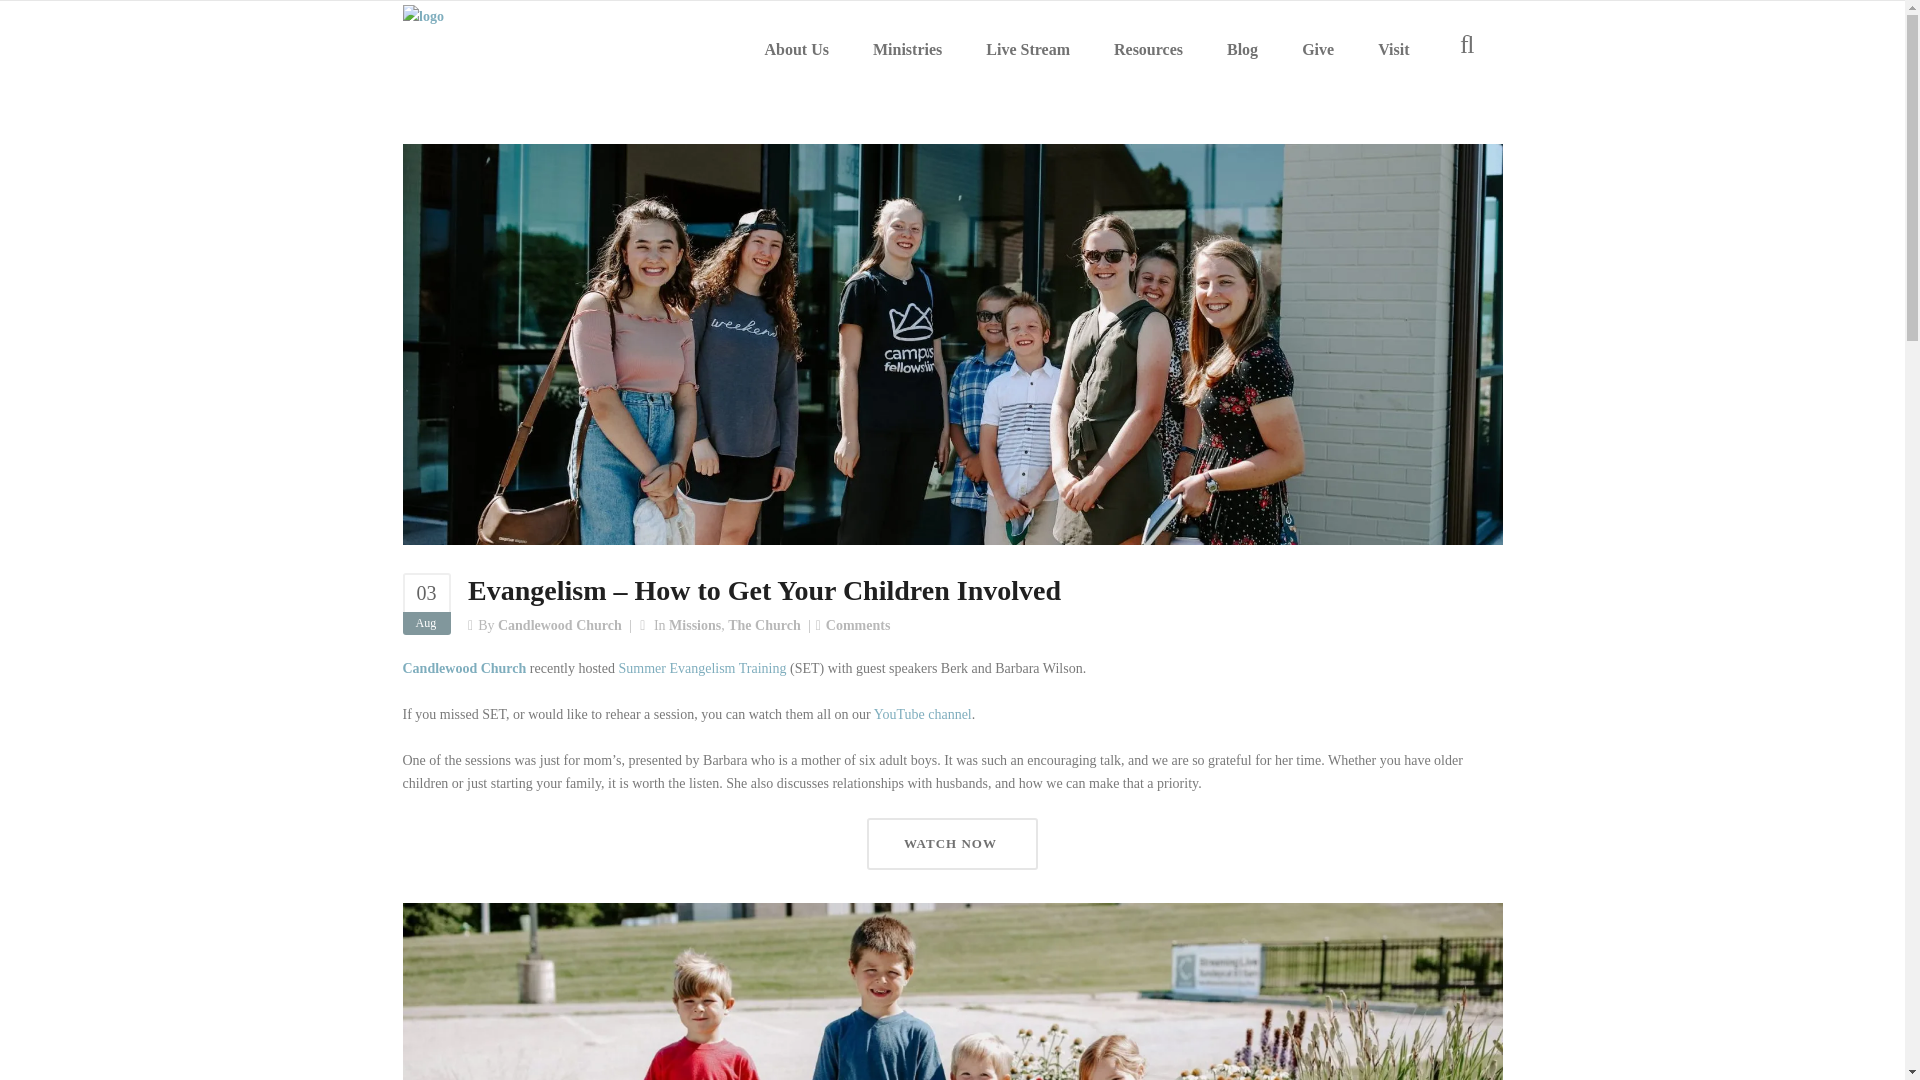 This screenshot has width=1920, height=1080. What do you see at coordinates (906, 50) in the screenshot?
I see `Ministries` at bounding box center [906, 50].